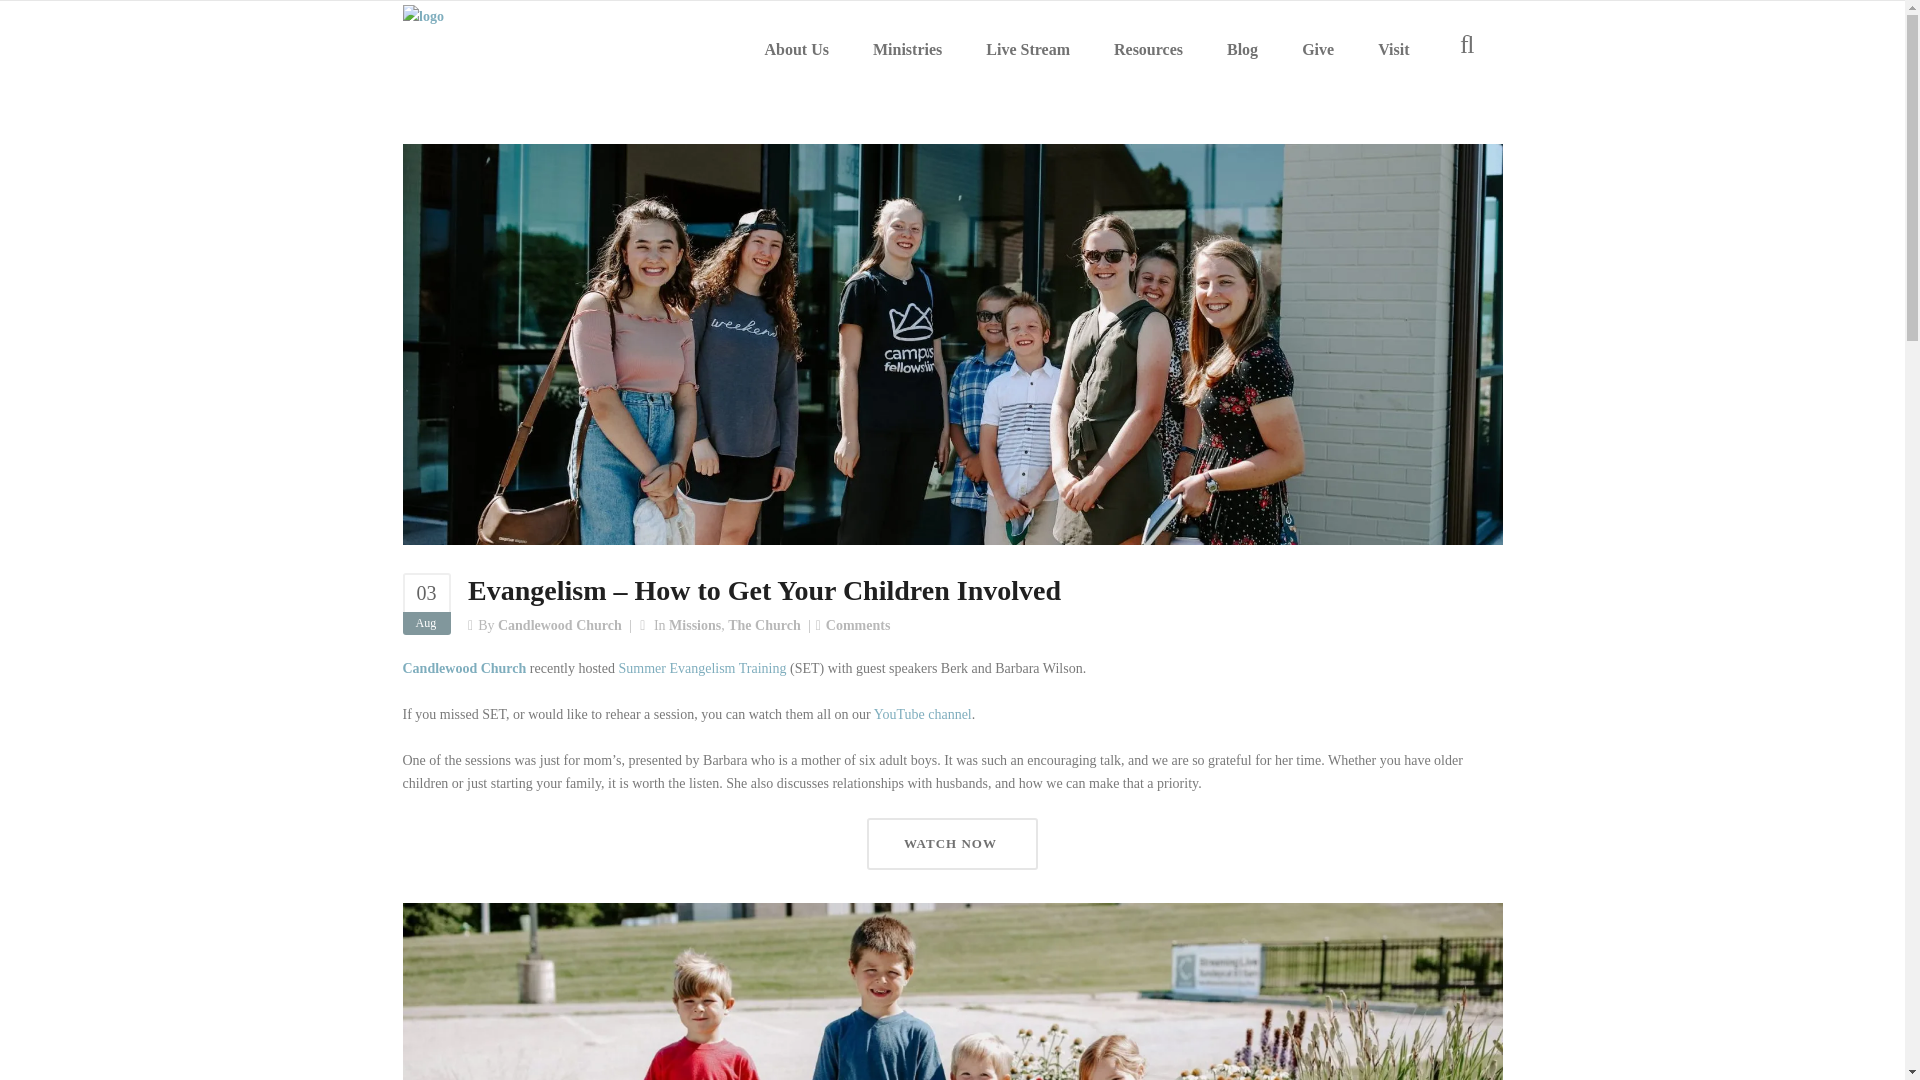 This screenshot has width=1920, height=1080. What do you see at coordinates (906, 50) in the screenshot?
I see `Ministries` at bounding box center [906, 50].